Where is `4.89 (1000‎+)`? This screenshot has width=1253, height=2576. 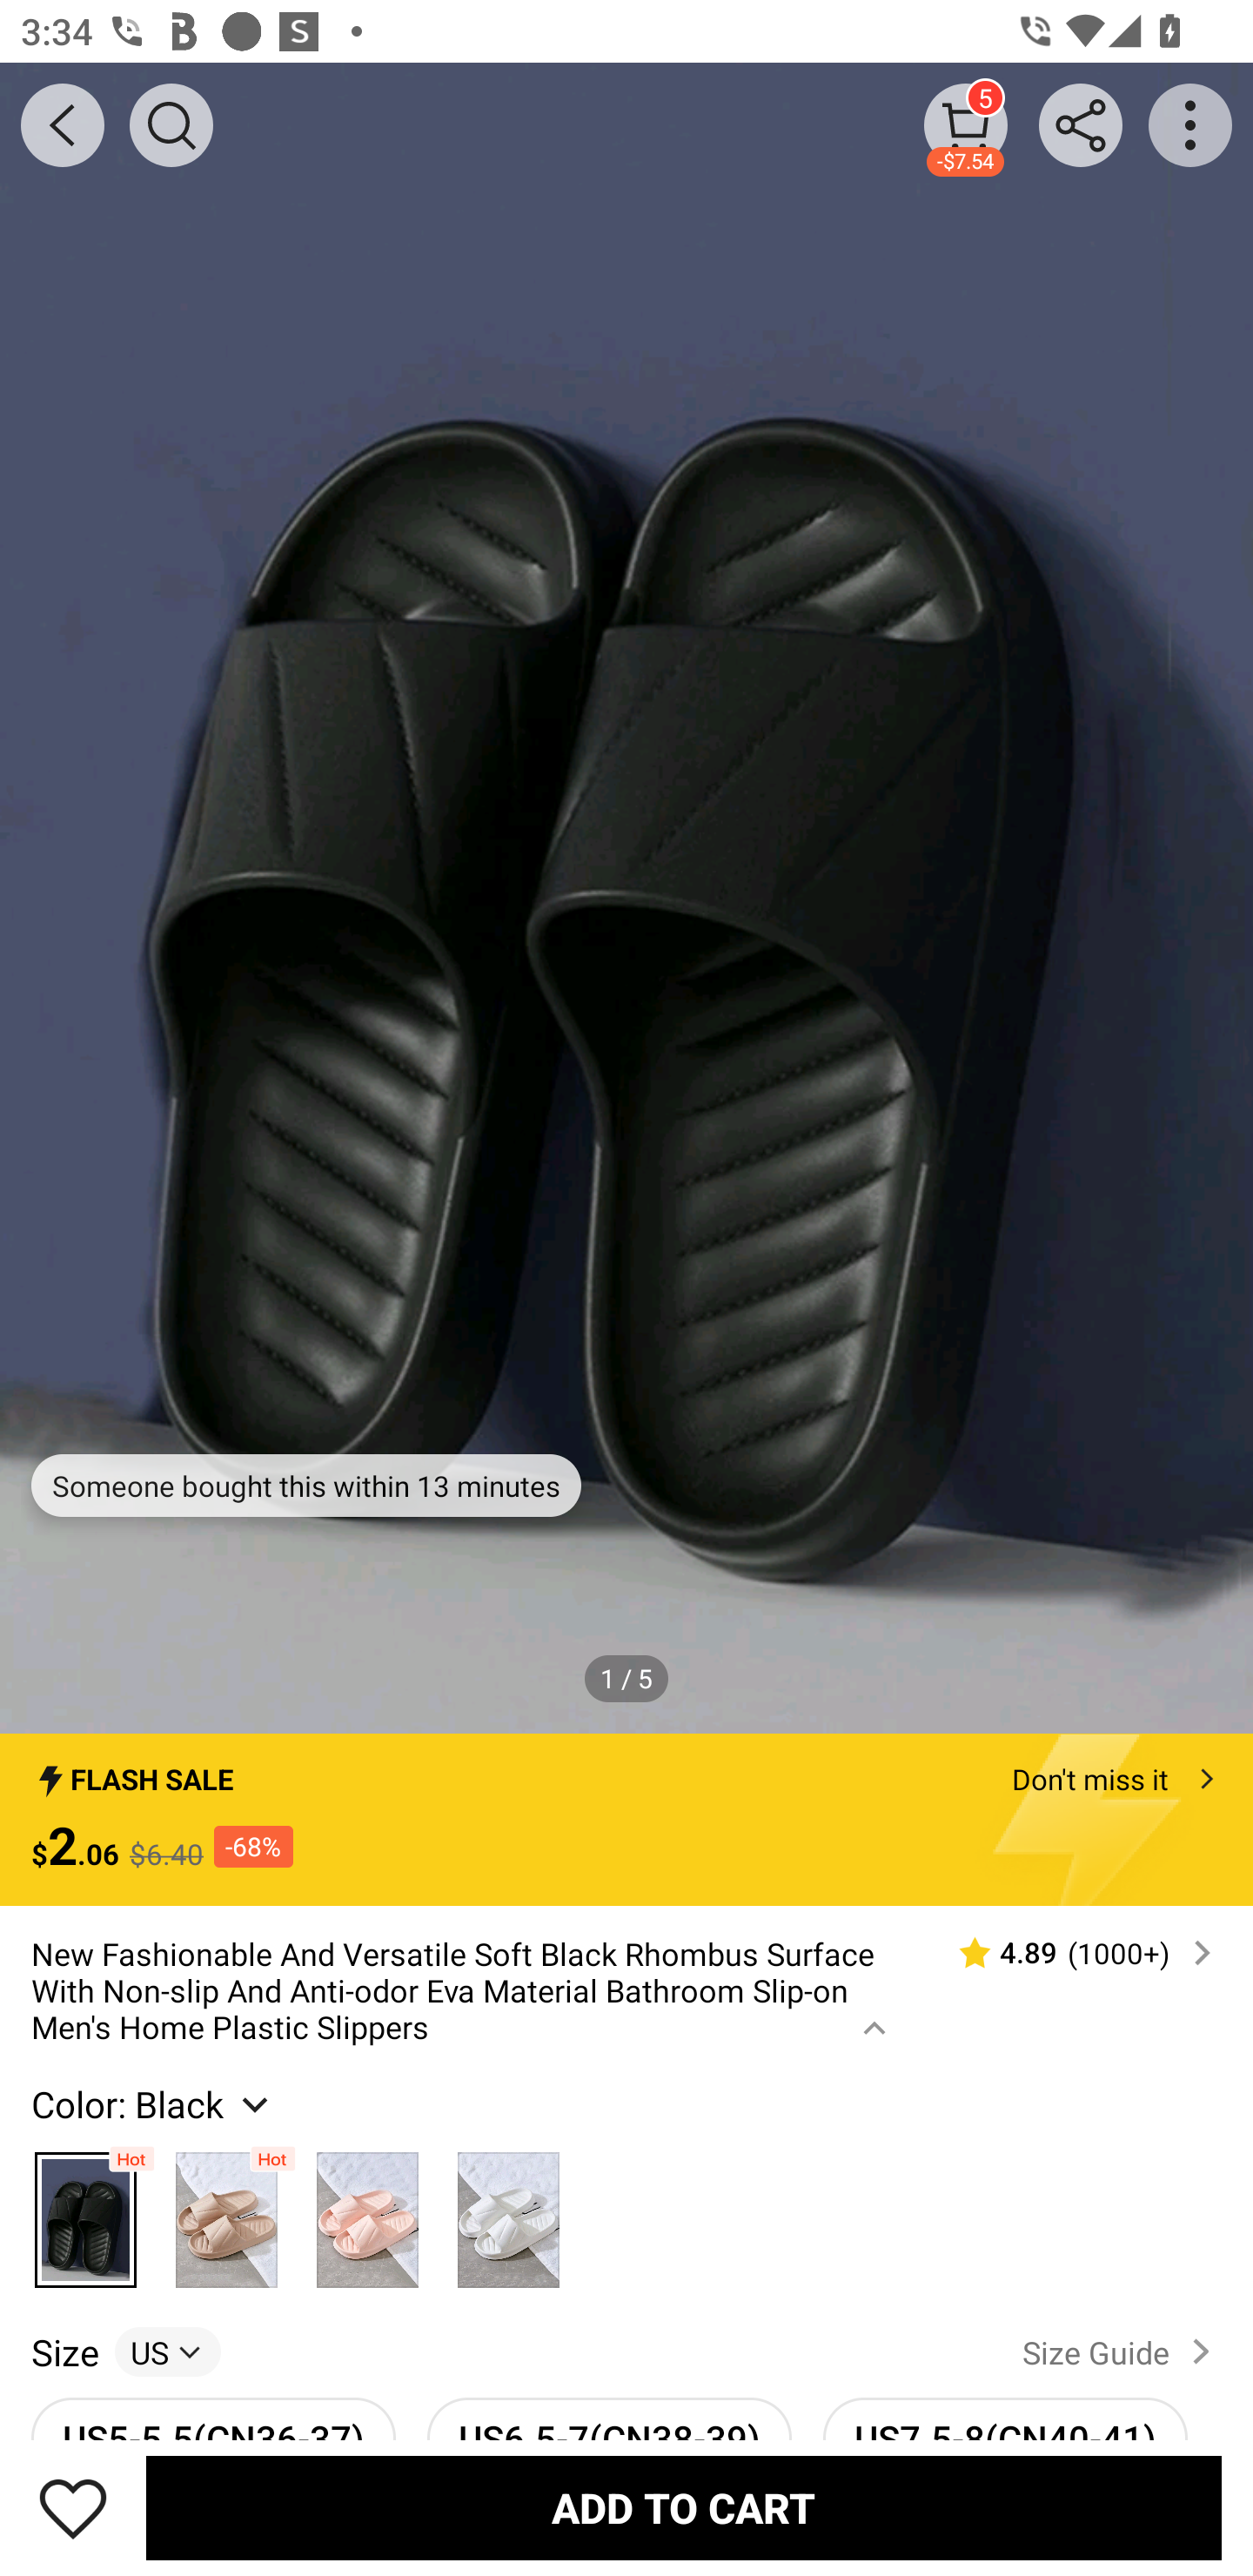
4.89 (1000‎+) is located at coordinates (1073, 1953).